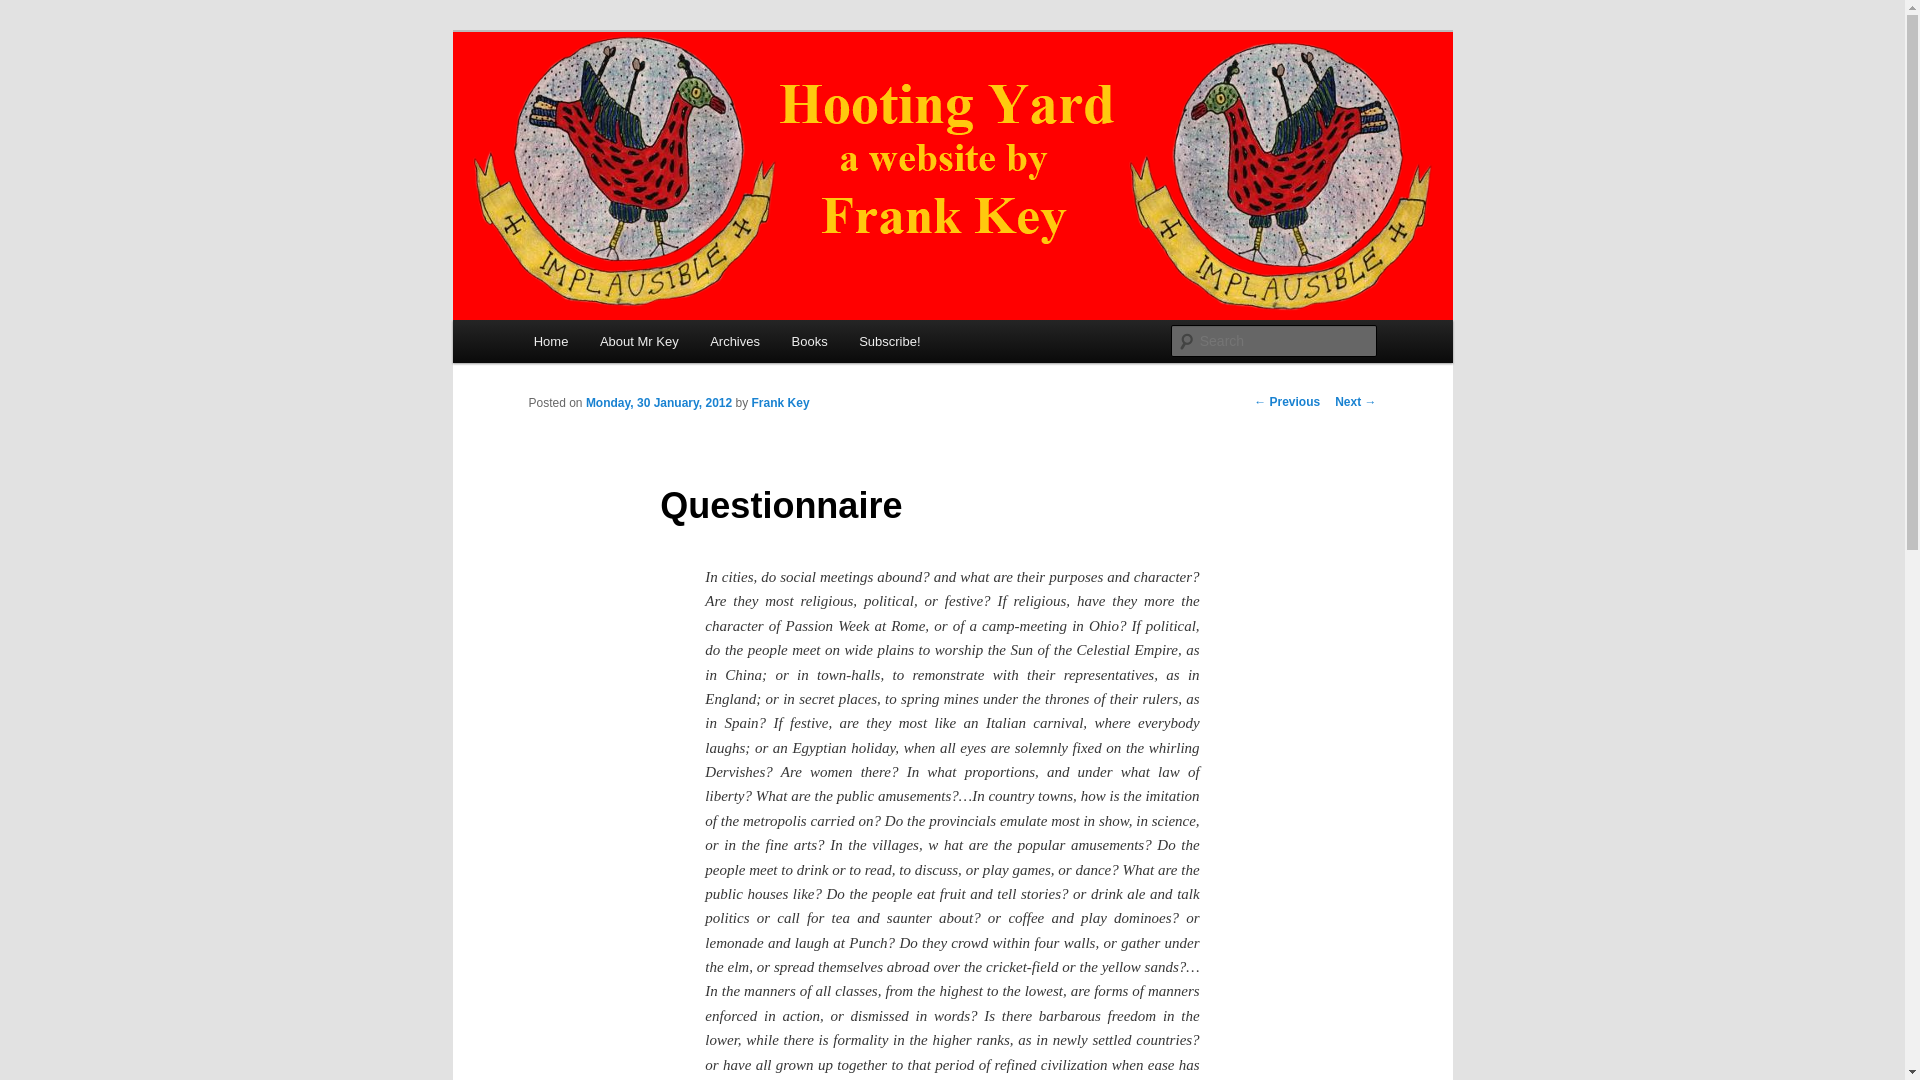 This screenshot has height=1080, width=1920. What do you see at coordinates (658, 403) in the screenshot?
I see `6:00 pm` at bounding box center [658, 403].